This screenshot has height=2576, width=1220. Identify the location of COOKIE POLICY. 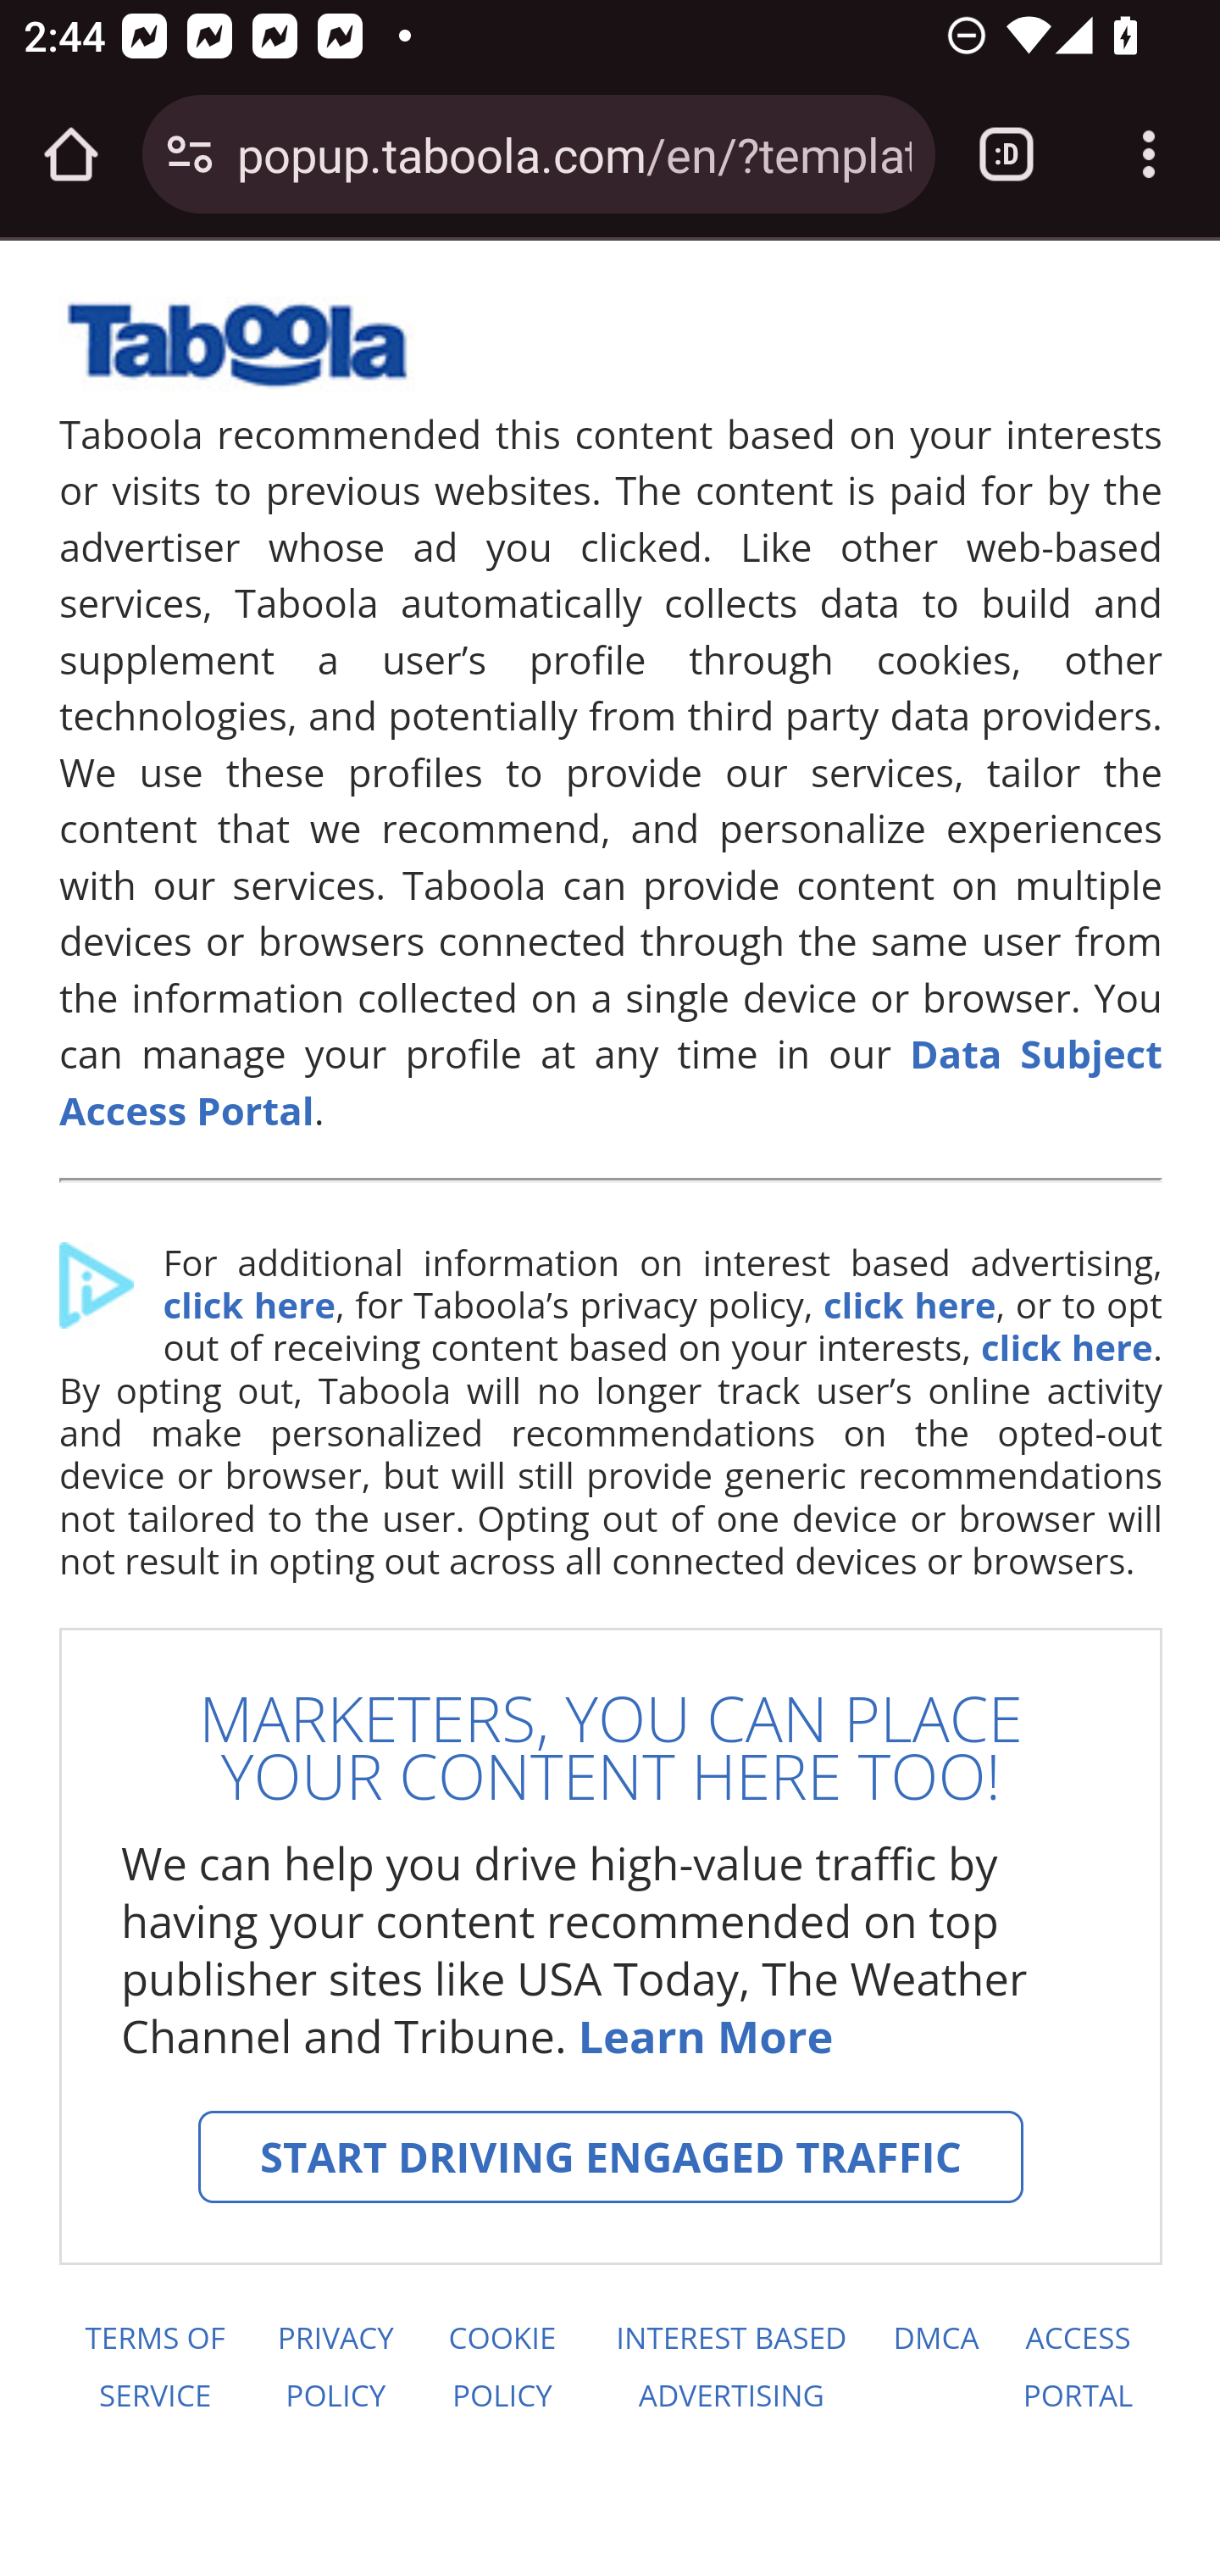
(502, 2368).